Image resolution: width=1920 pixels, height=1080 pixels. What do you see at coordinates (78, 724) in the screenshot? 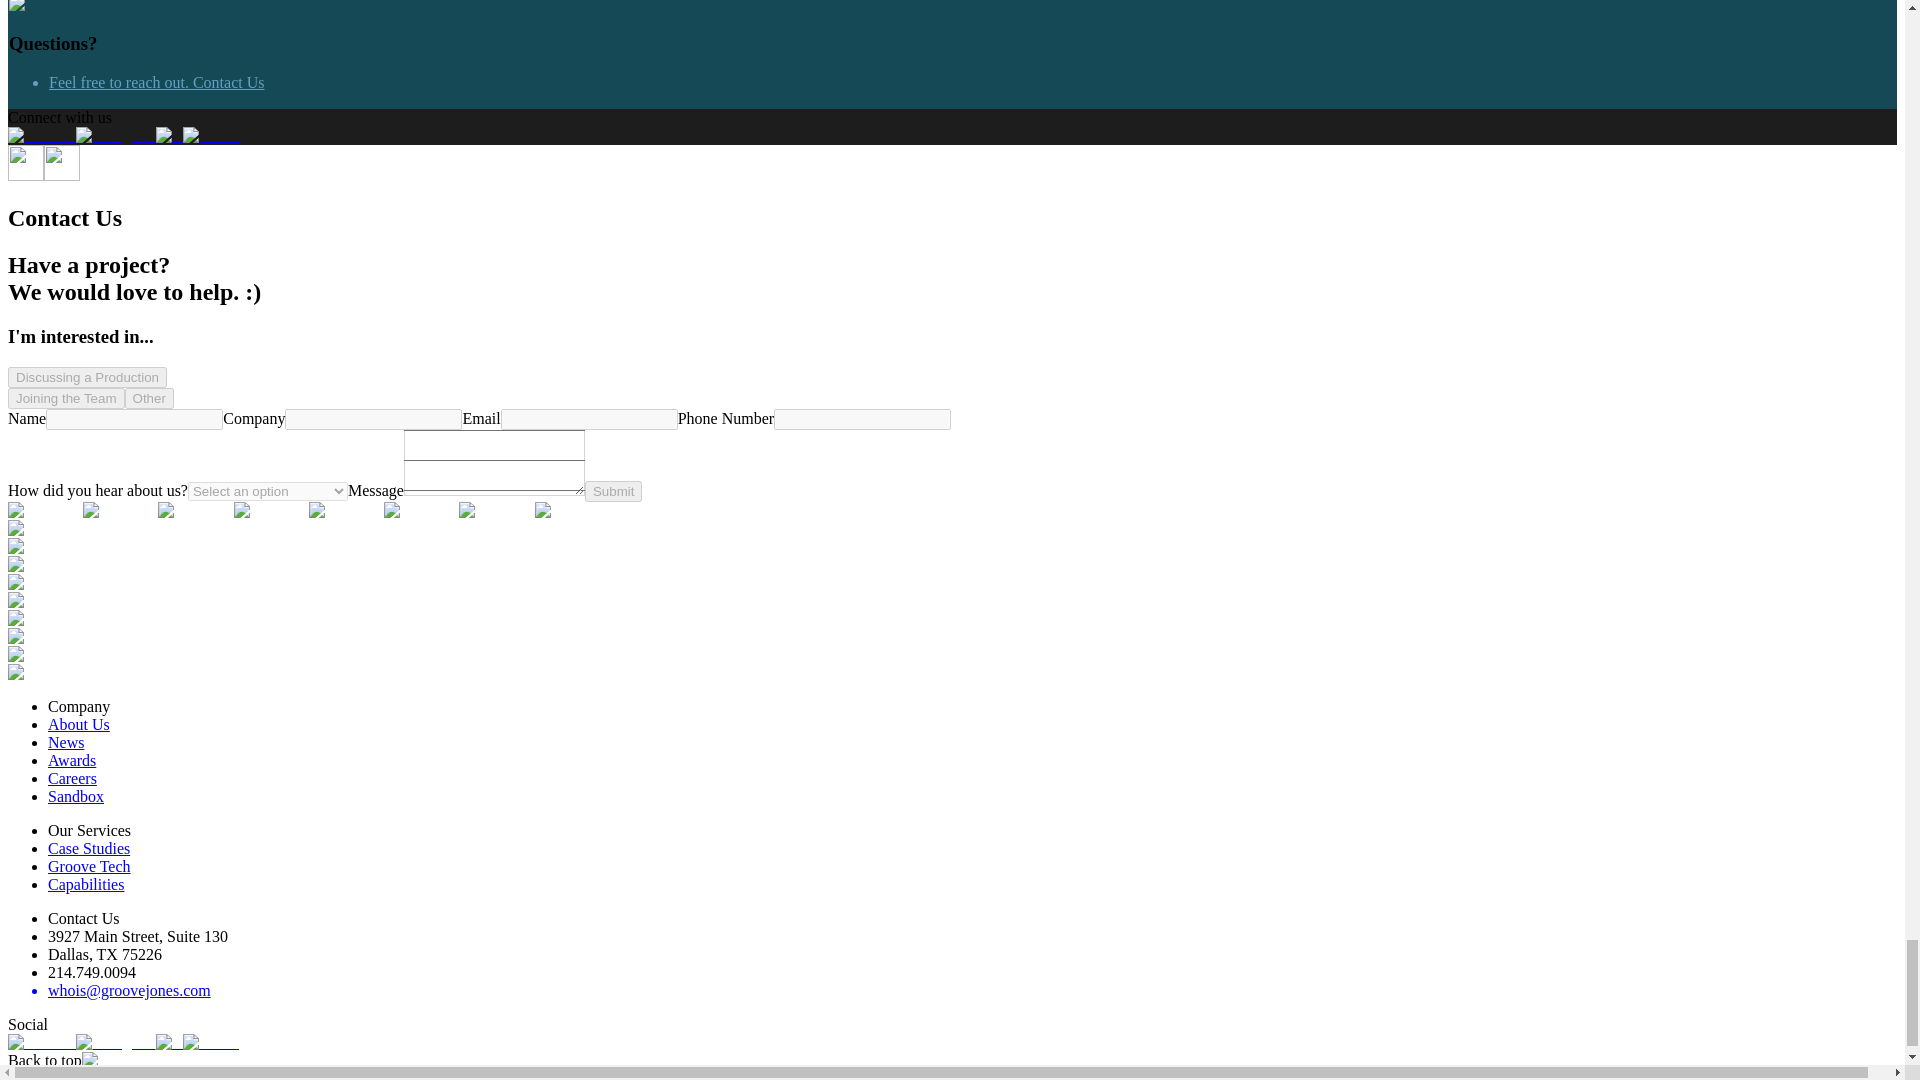
I see `About Us` at bounding box center [78, 724].